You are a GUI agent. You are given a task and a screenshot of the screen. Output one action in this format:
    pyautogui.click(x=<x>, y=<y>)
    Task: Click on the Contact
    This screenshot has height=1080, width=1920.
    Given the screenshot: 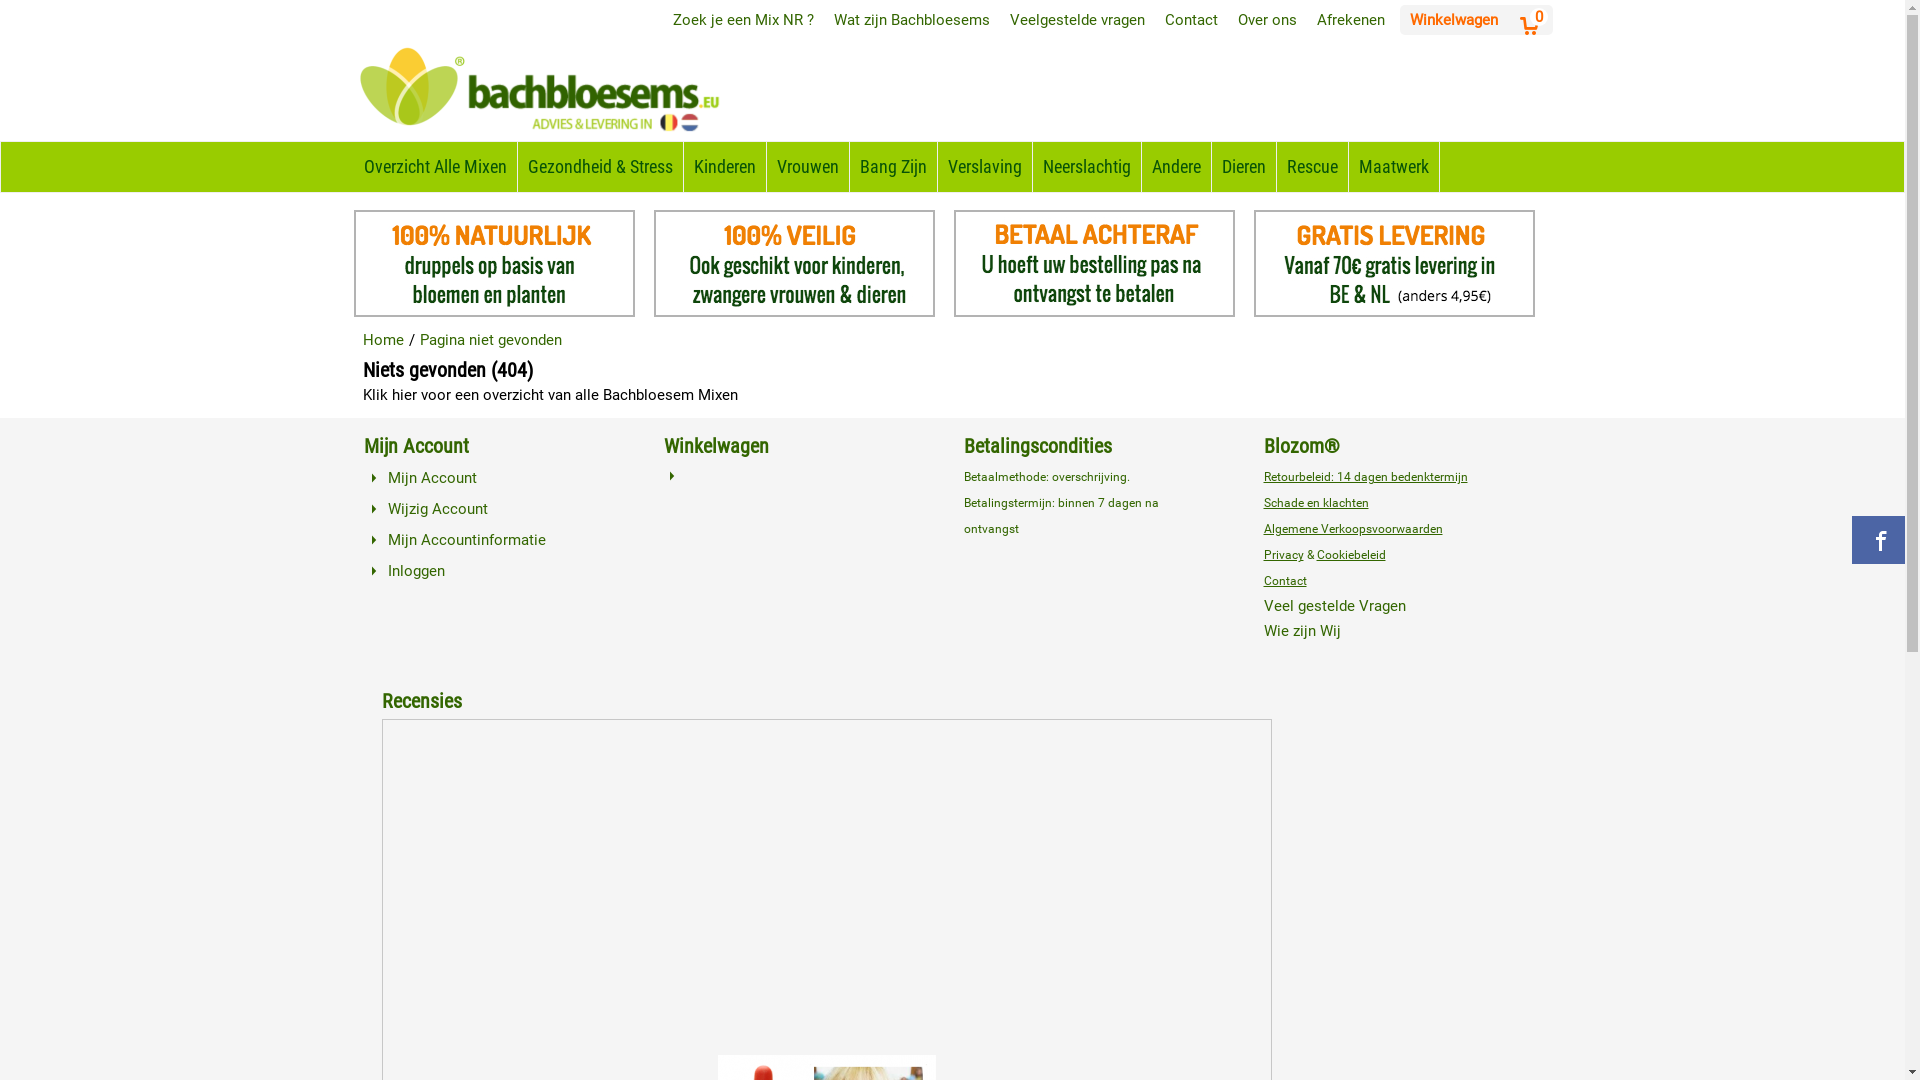 What is the action you would take?
    pyautogui.click(x=1286, y=581)
    